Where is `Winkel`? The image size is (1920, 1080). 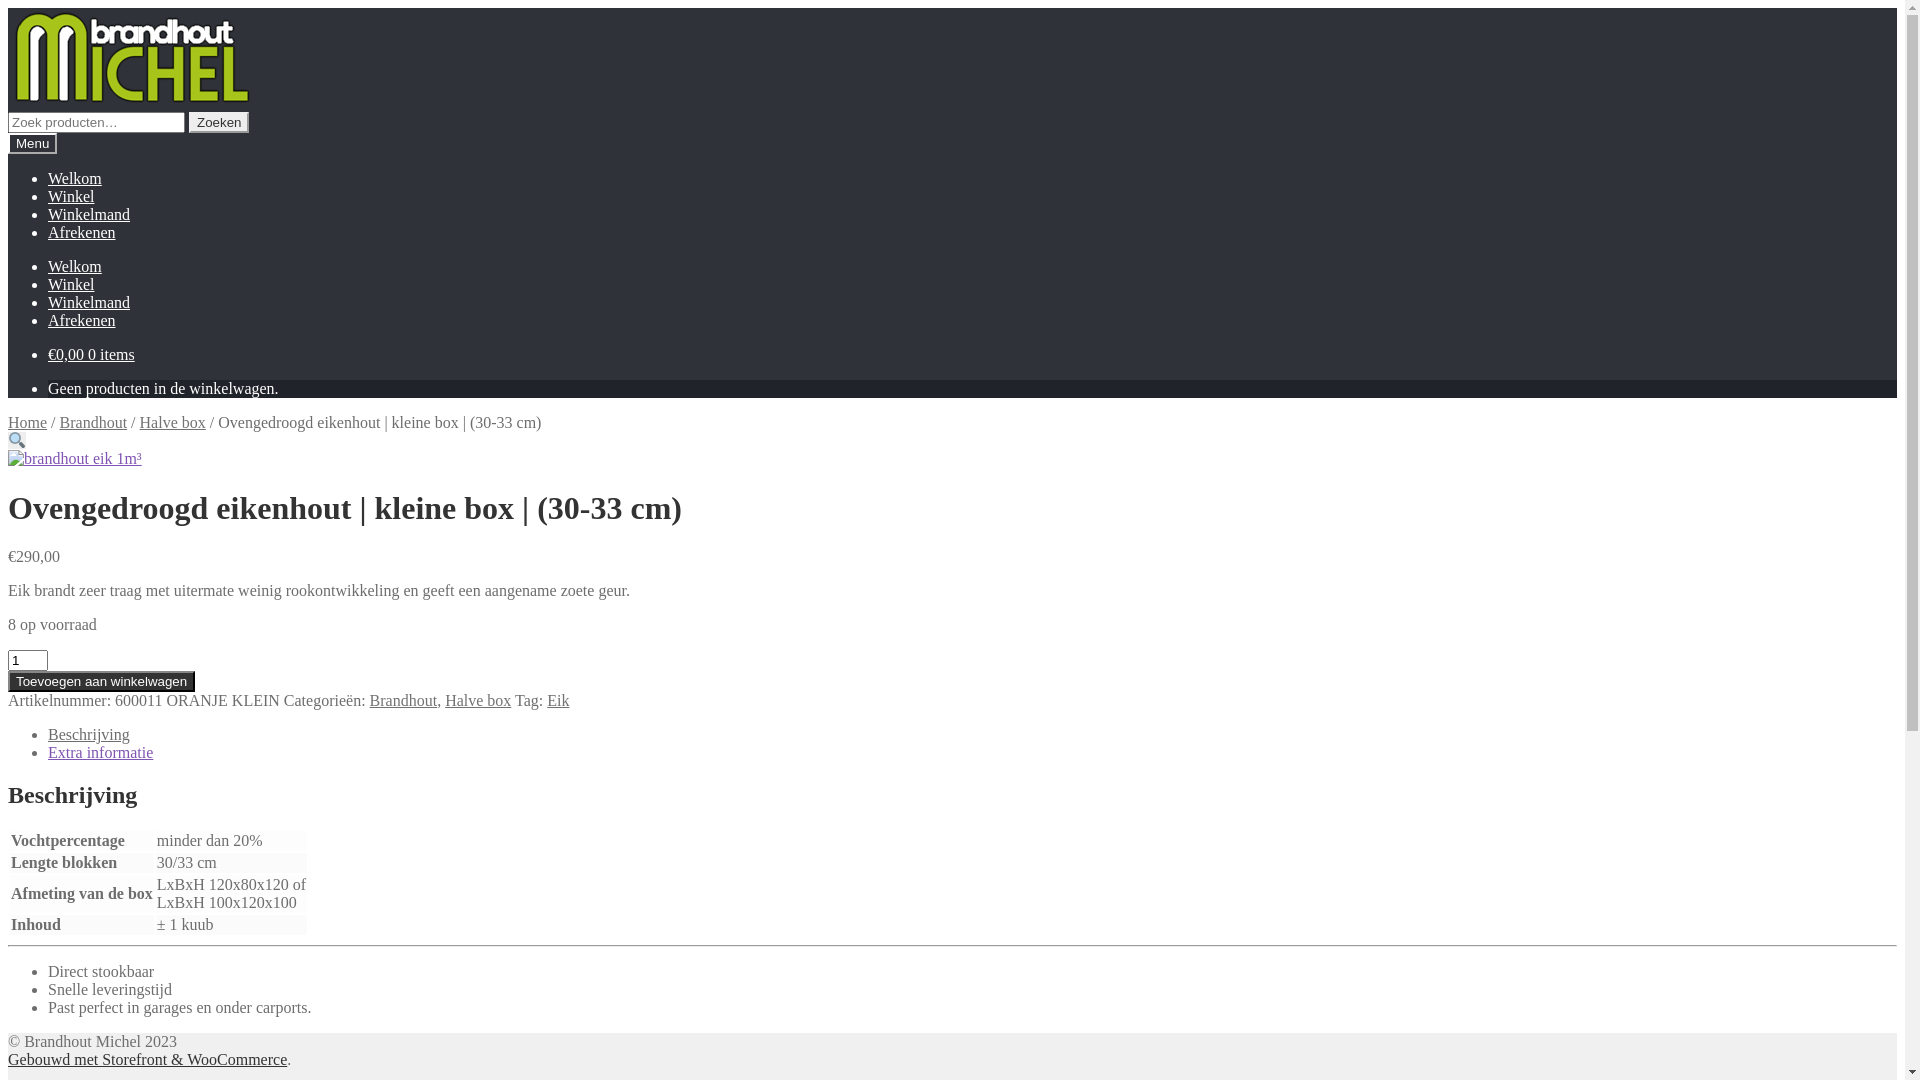
Winkel is located at coordinates (71, 284).